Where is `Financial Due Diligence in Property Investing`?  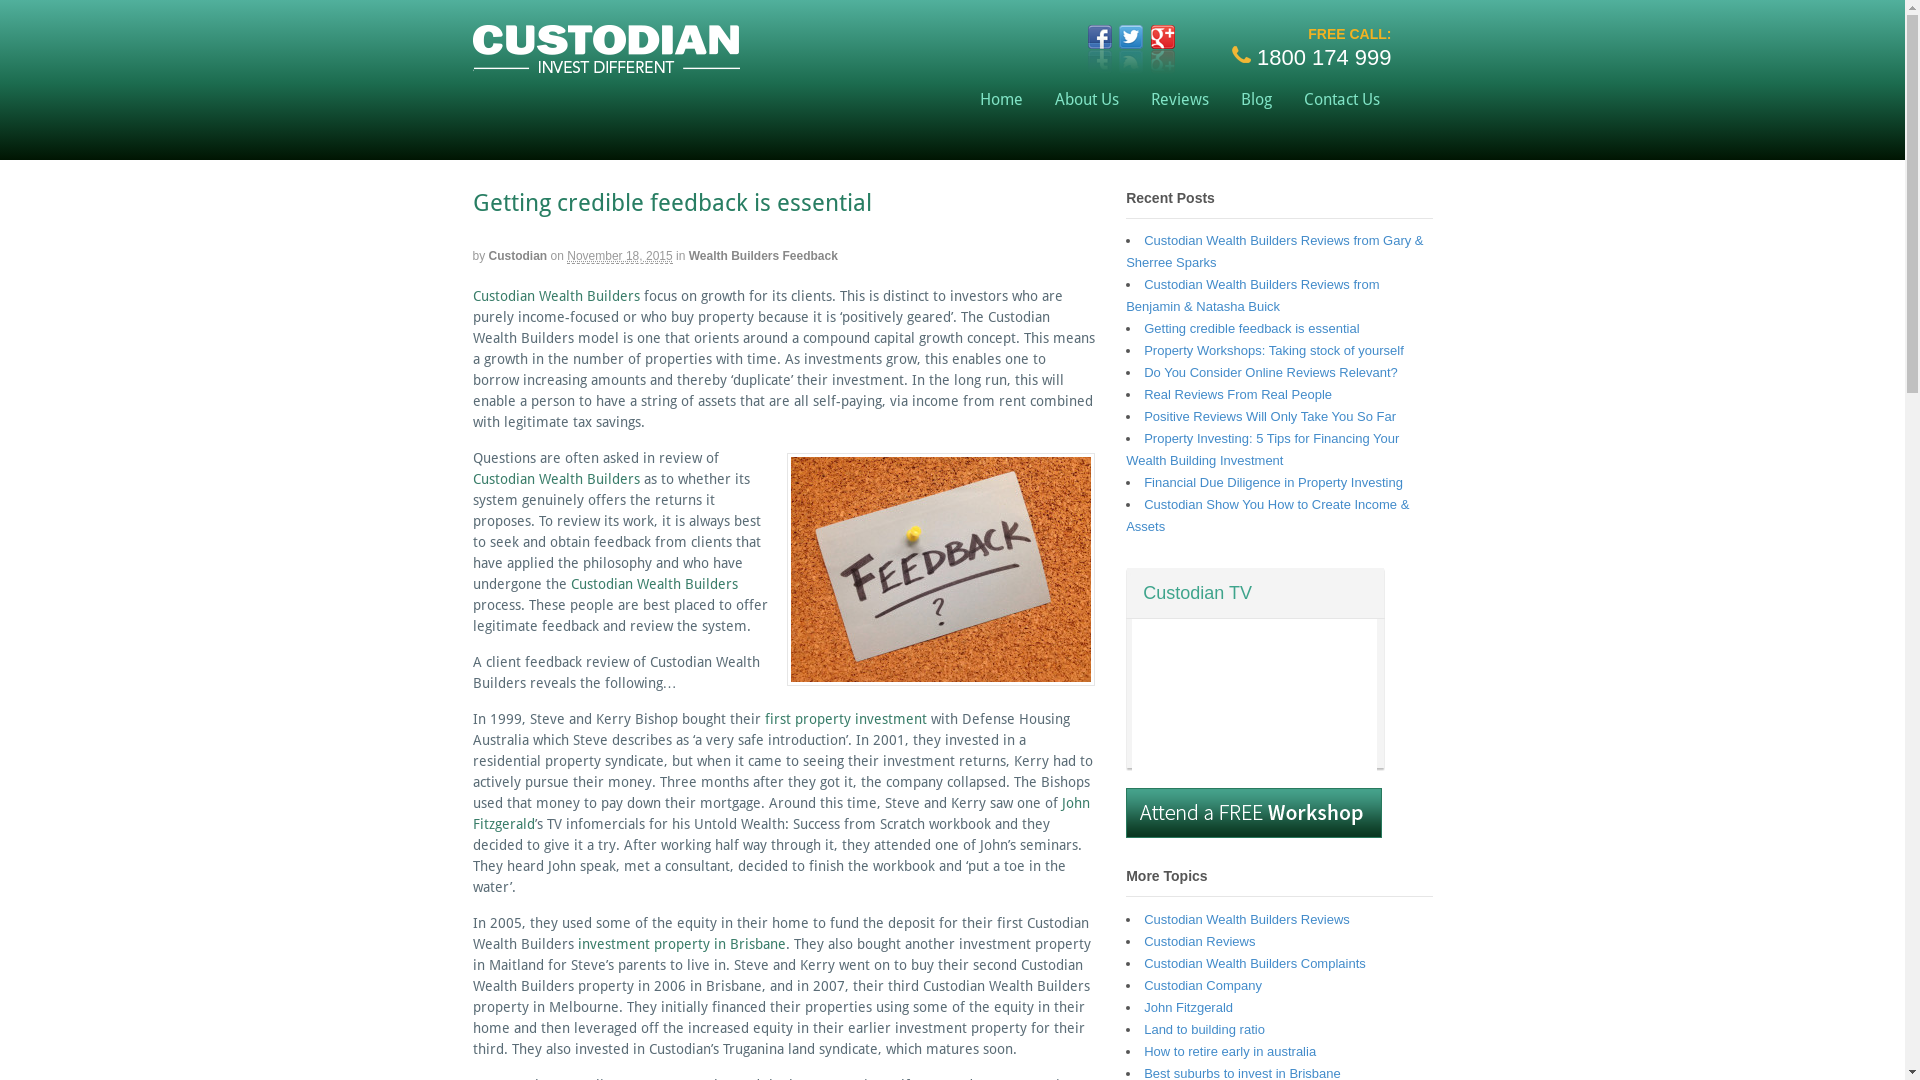 Financial Due Diligence in Property Investing is located at coordinates (1274, 482).